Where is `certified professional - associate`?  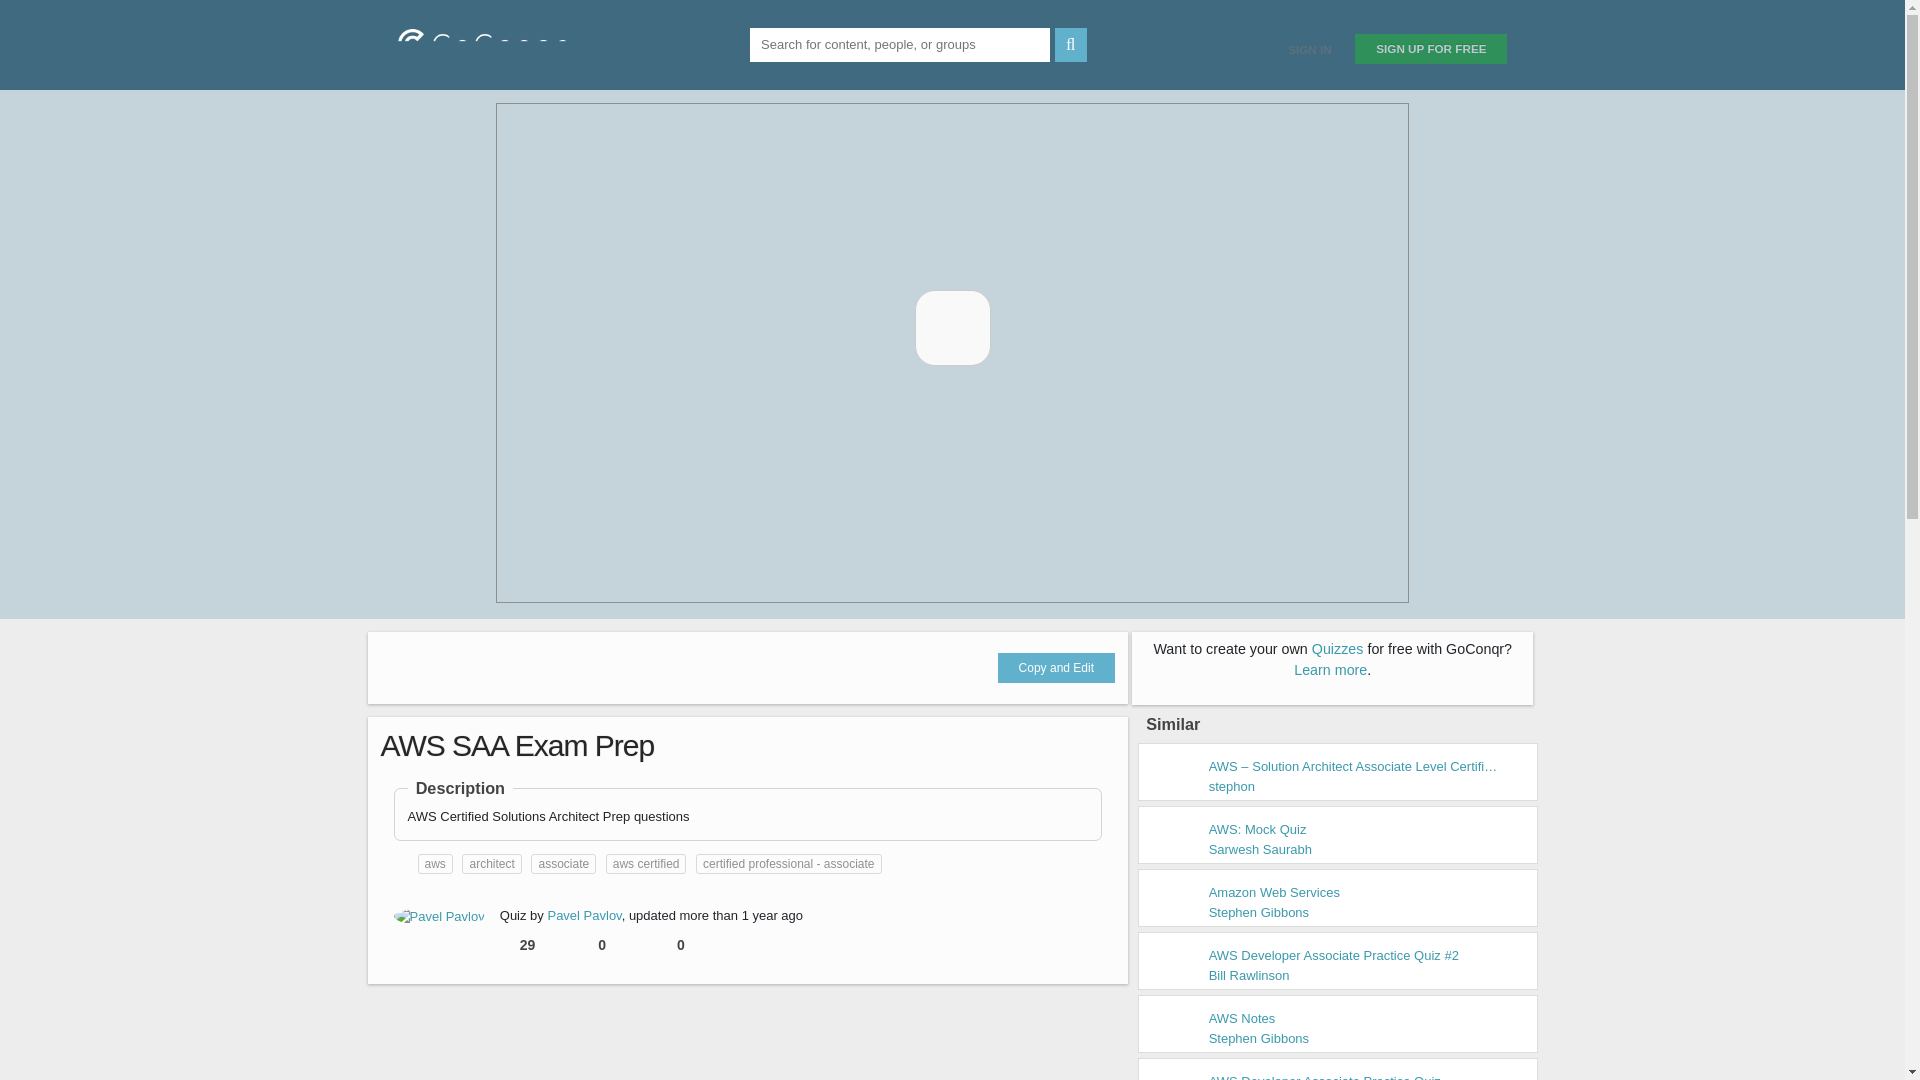
certified professional - associate is located at coordinates (788, 864).